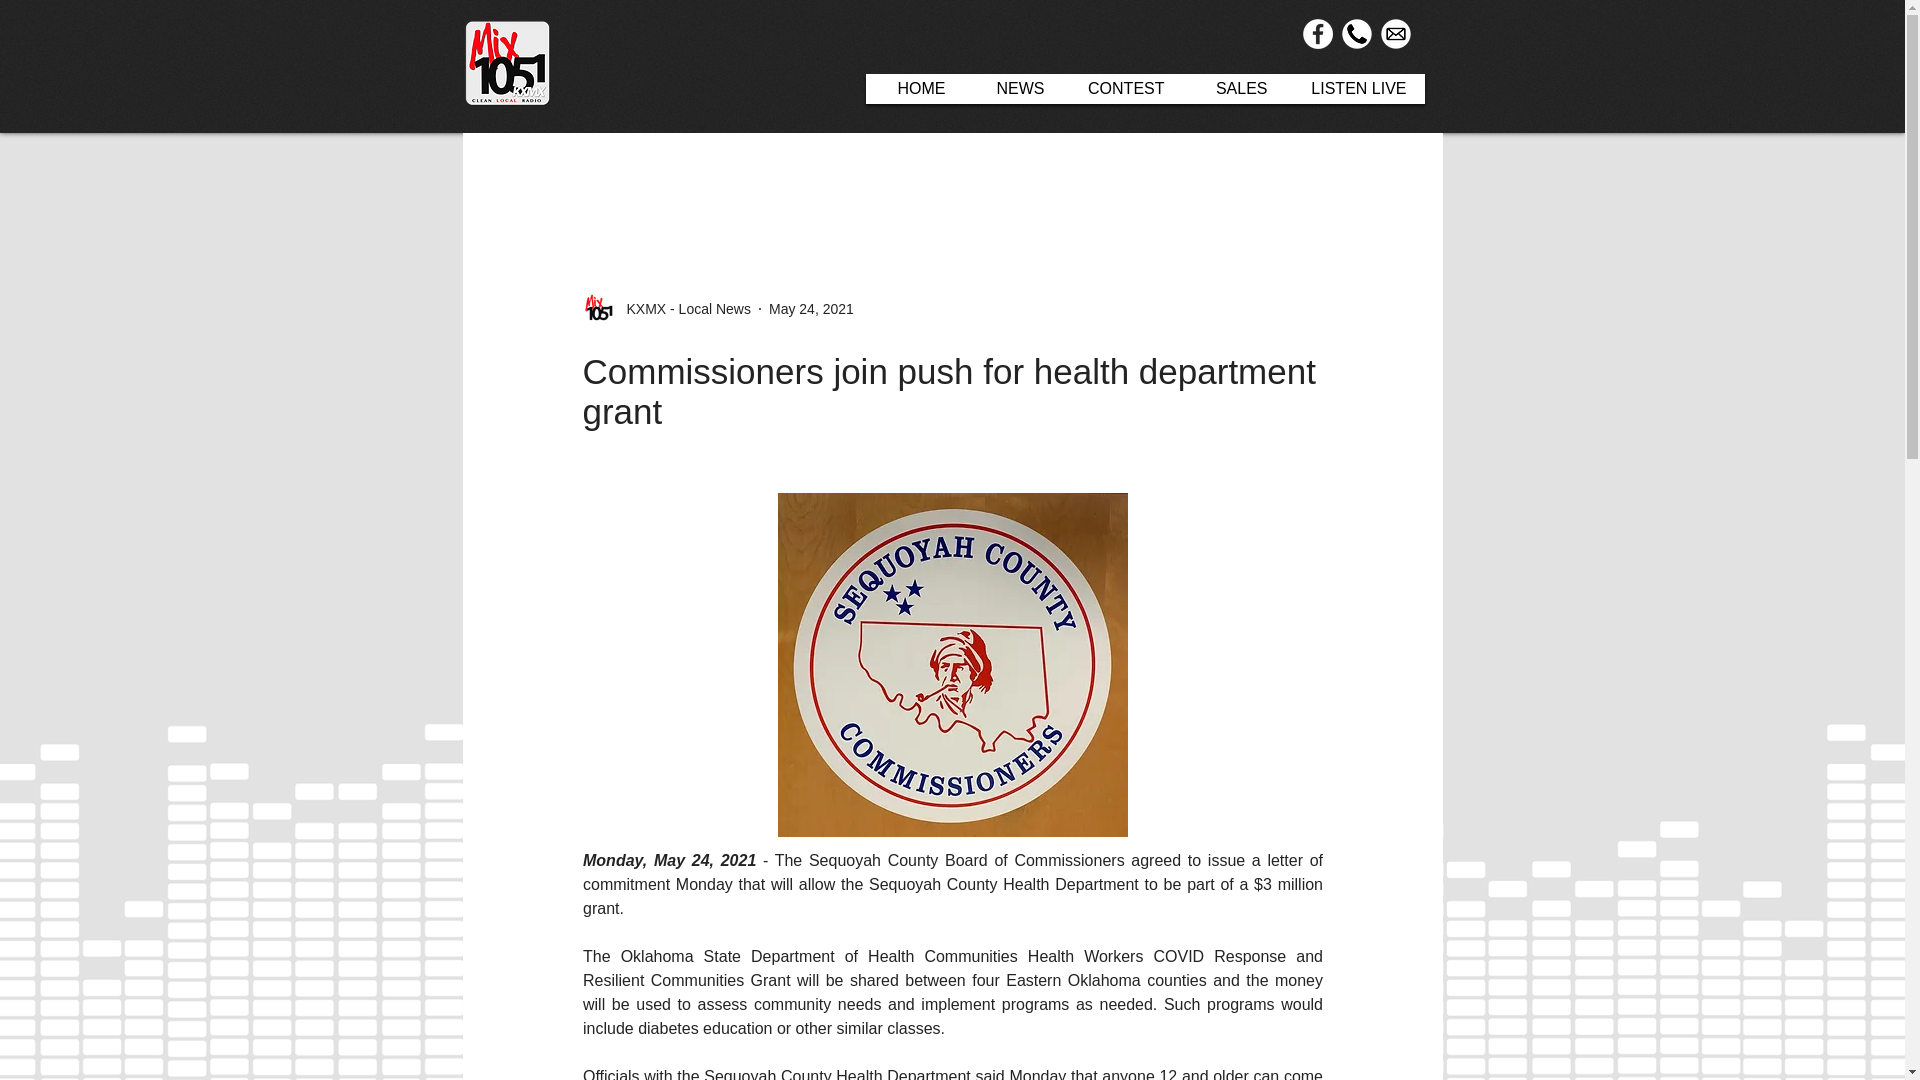  Describe the element at coordinates (812, 308) in the screenshot. I see `May 24, 2021` at that location.